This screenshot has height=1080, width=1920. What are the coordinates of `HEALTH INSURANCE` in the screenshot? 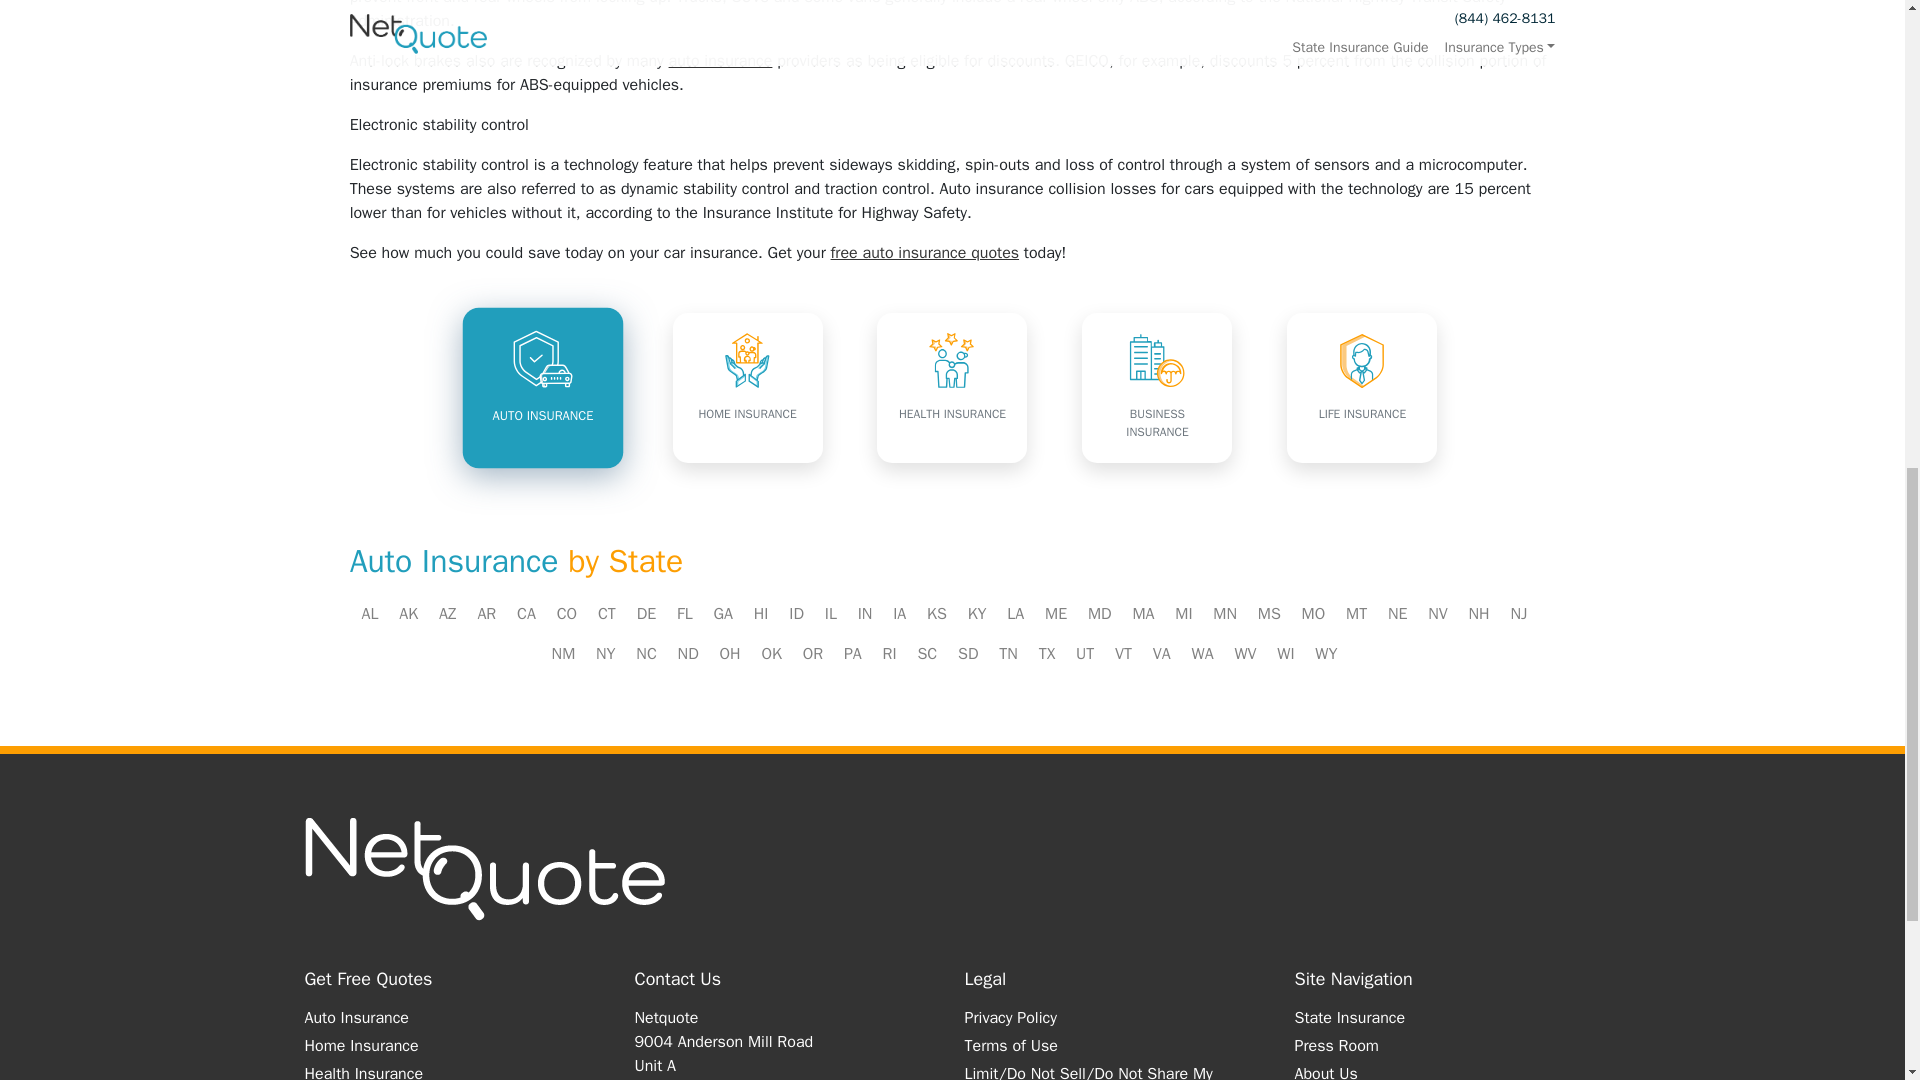 It's located at (952, 388).